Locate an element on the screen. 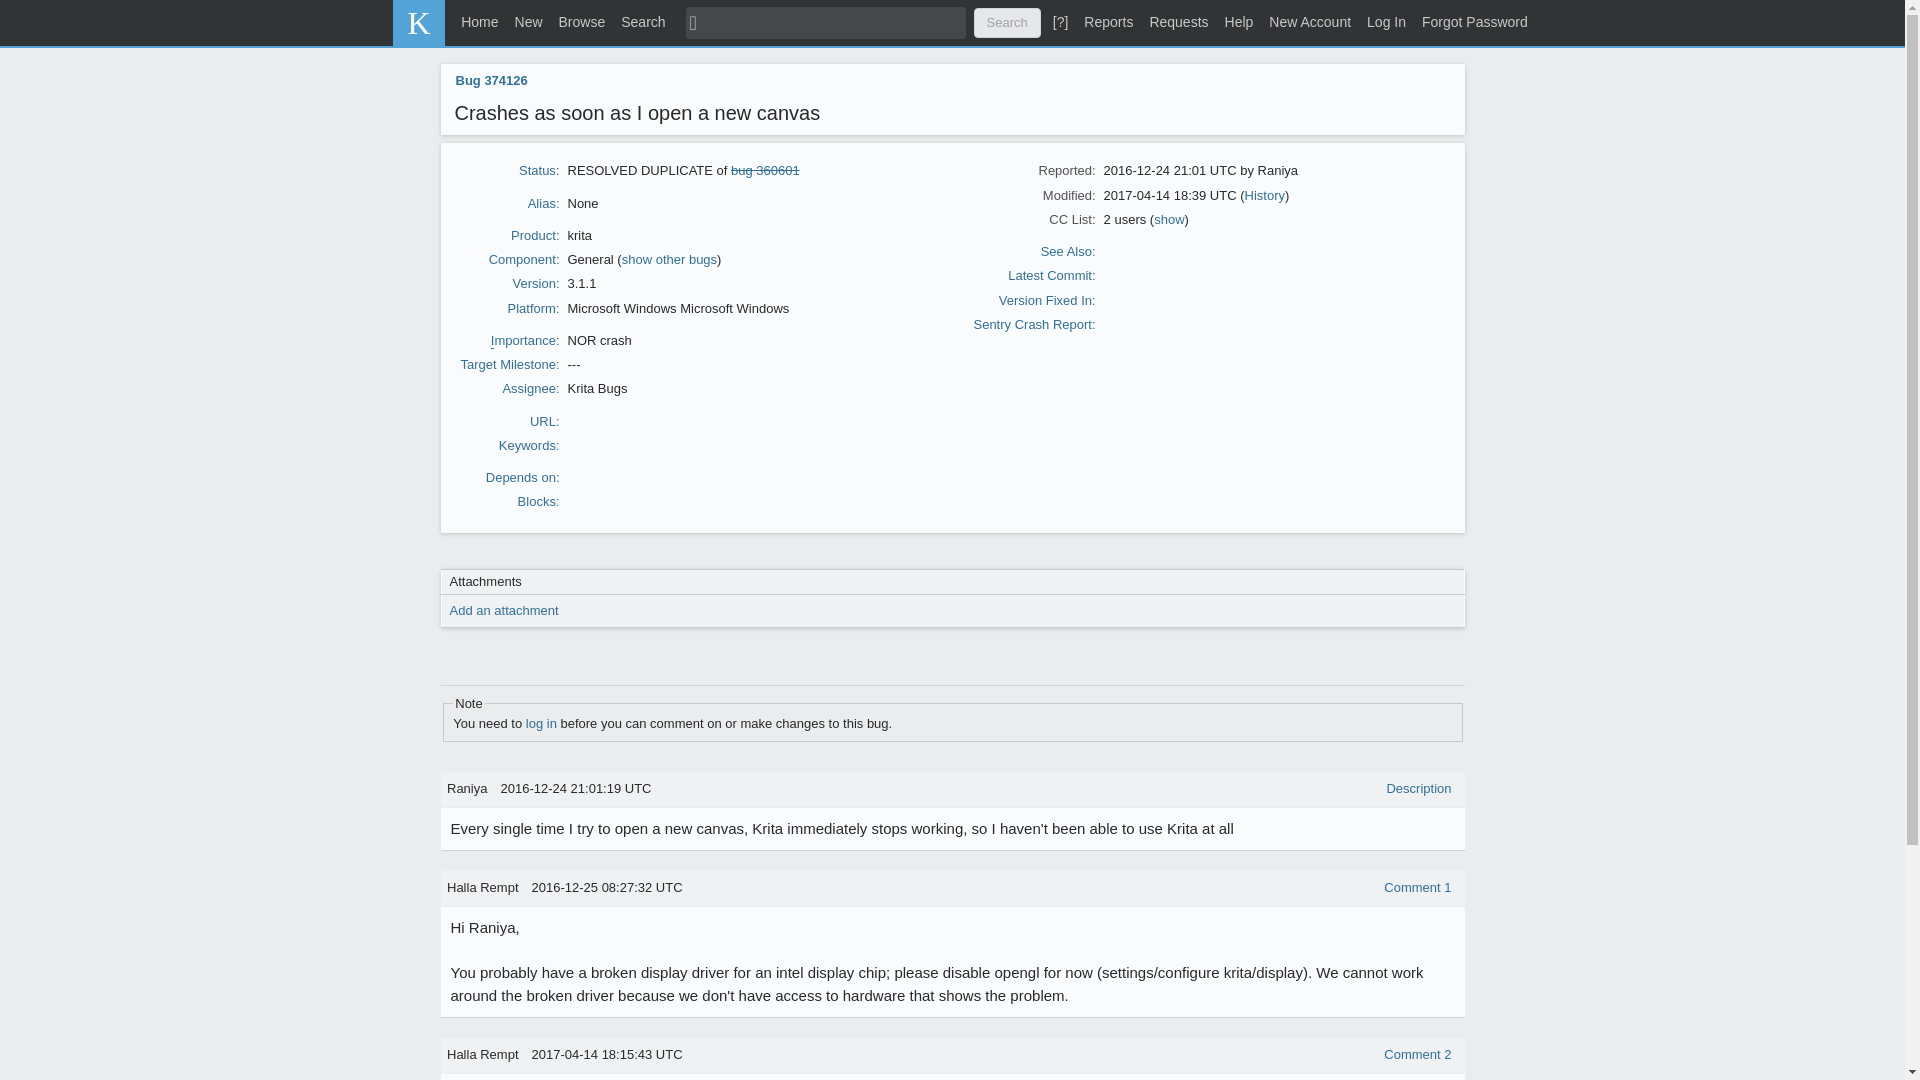  New is located at coordinates (528, 22).